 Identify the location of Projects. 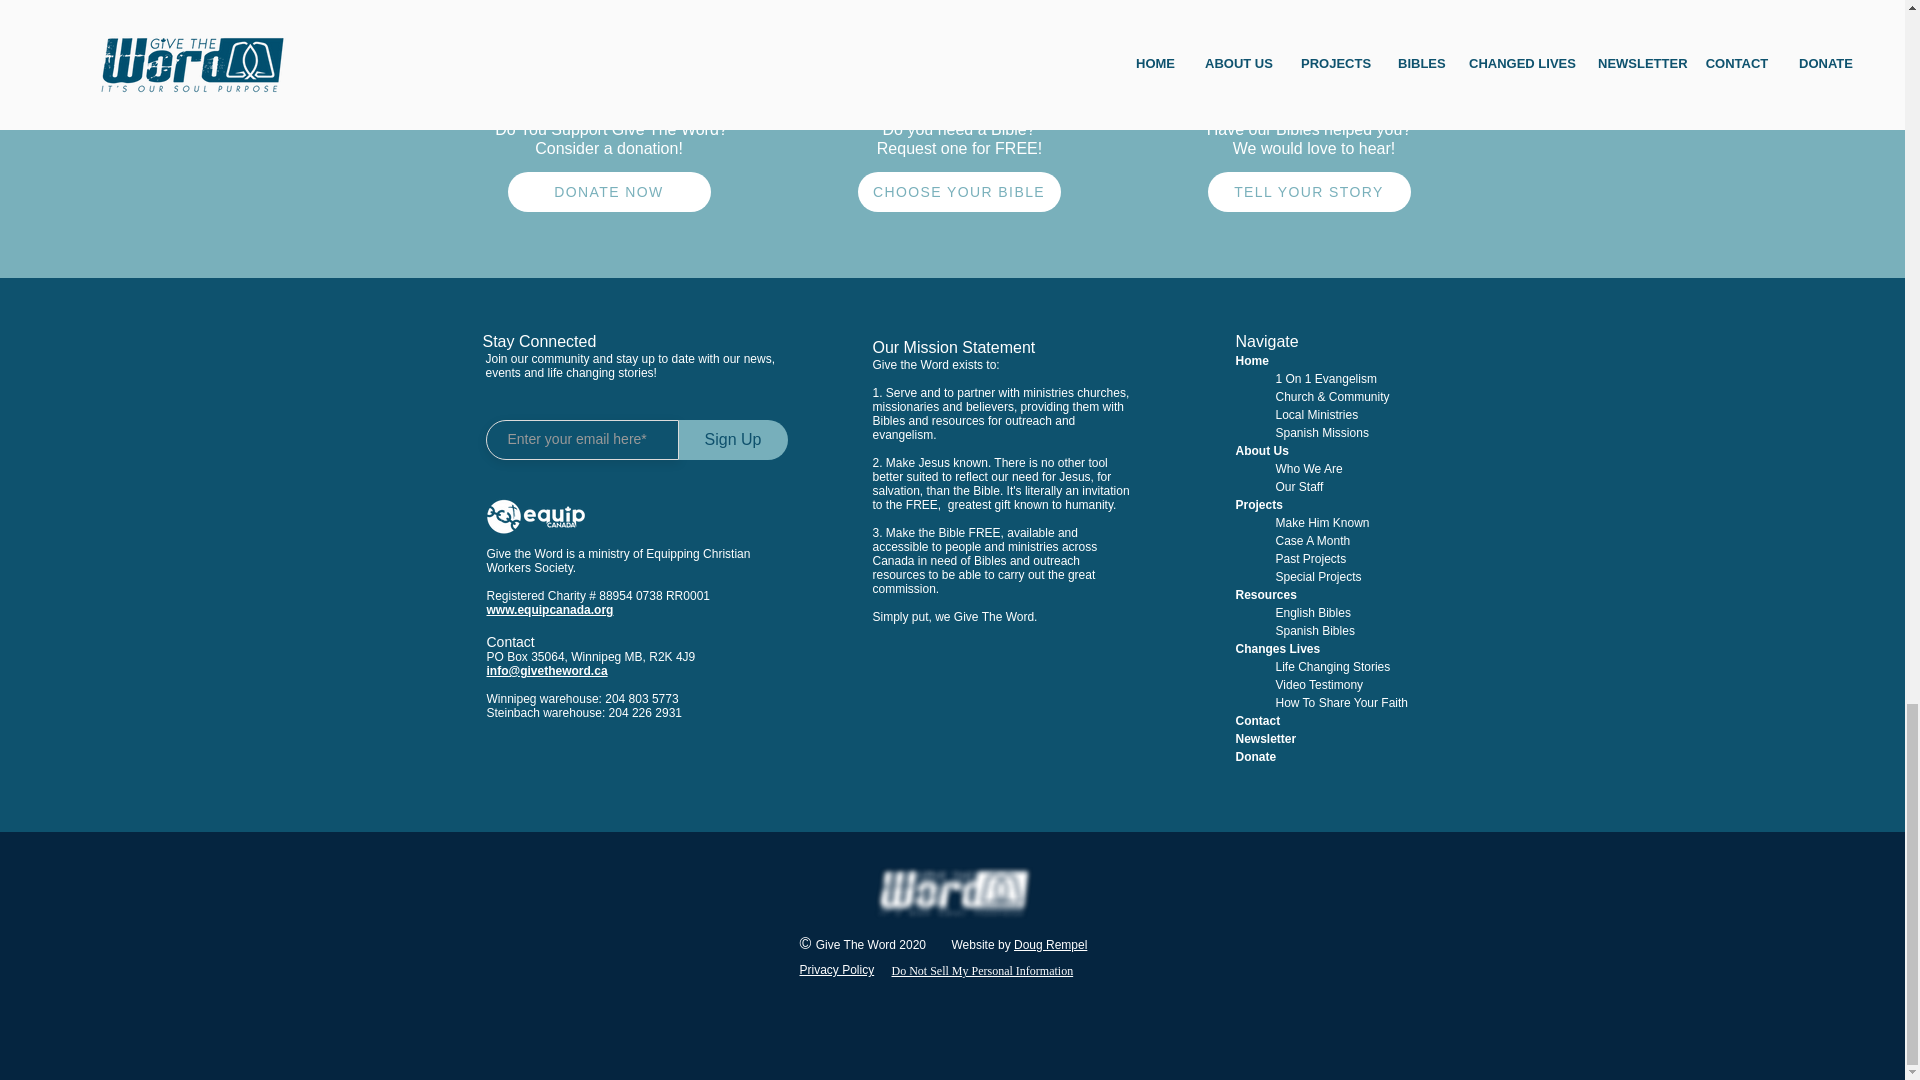
(1259, 504).